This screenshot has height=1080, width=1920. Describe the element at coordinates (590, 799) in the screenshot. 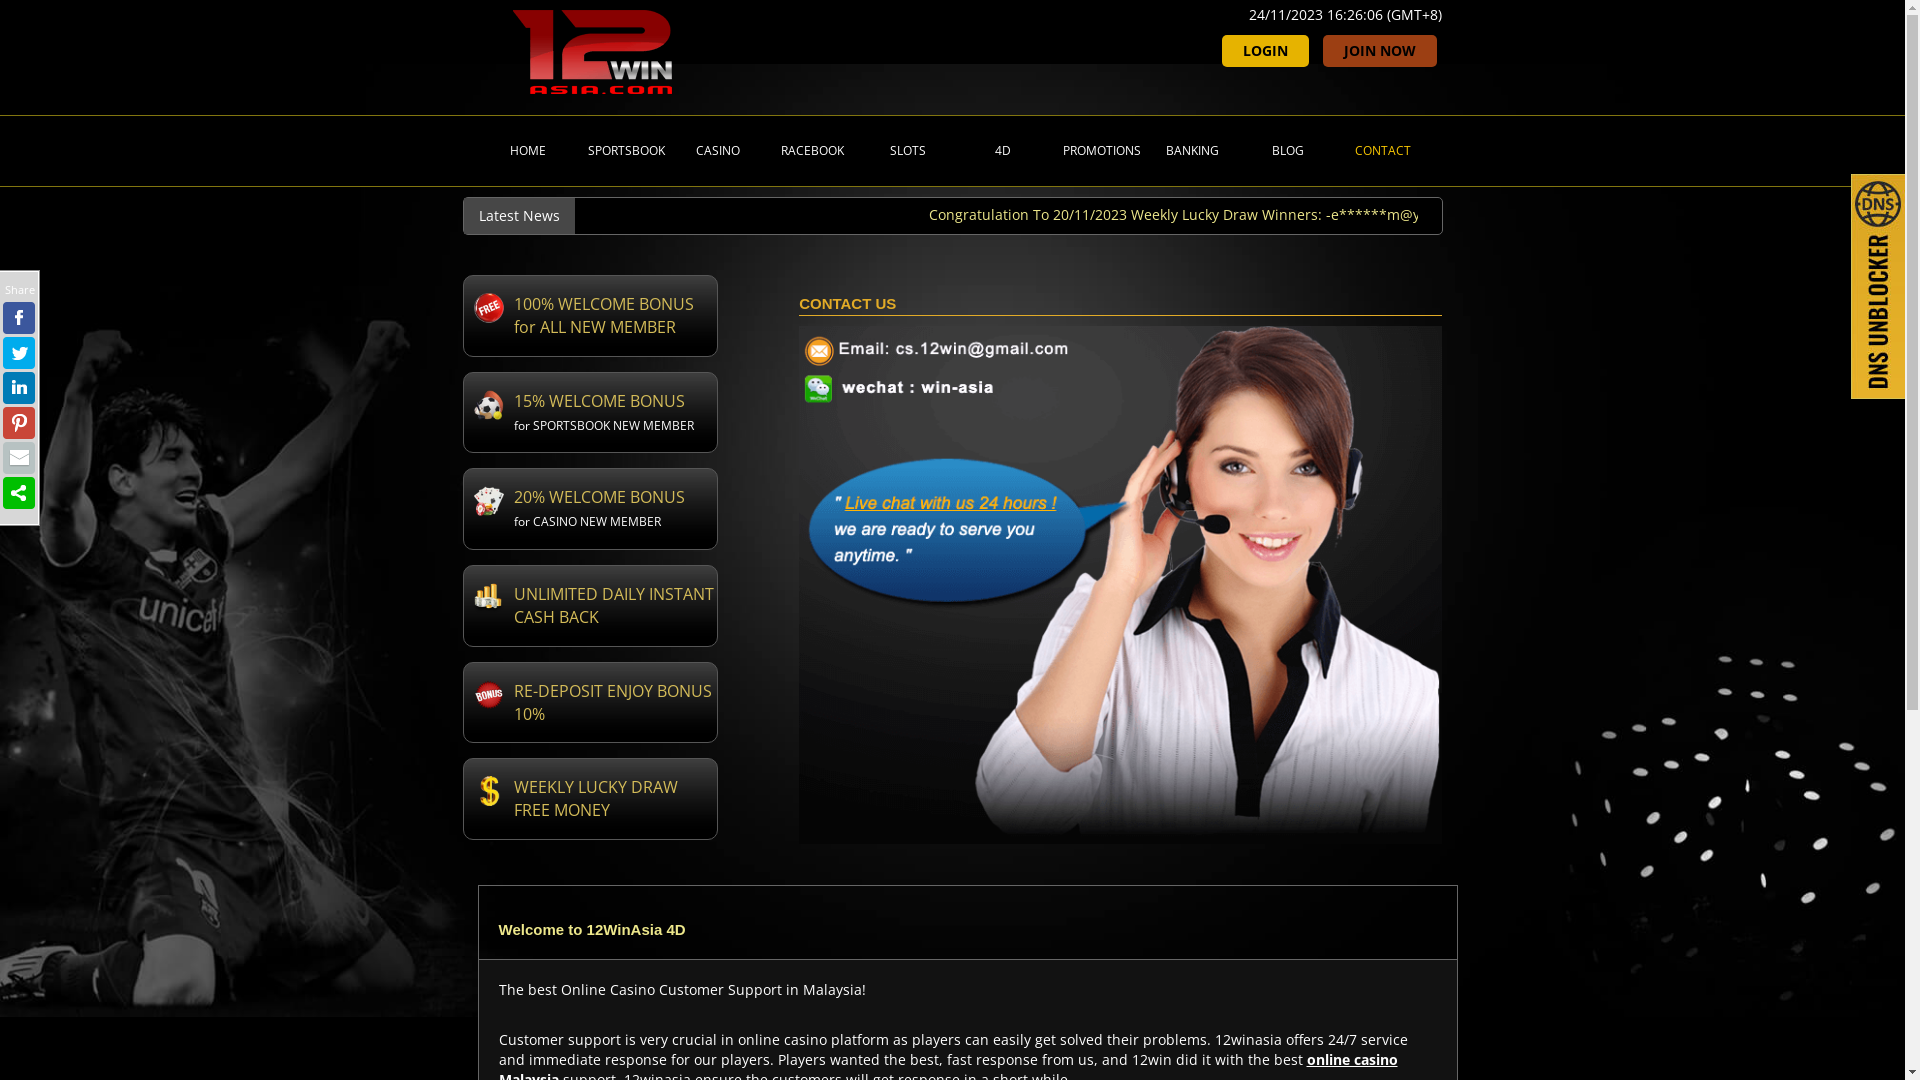

I see `WEEKLY LUCKY DRAW
FREE MONEY` at that location.